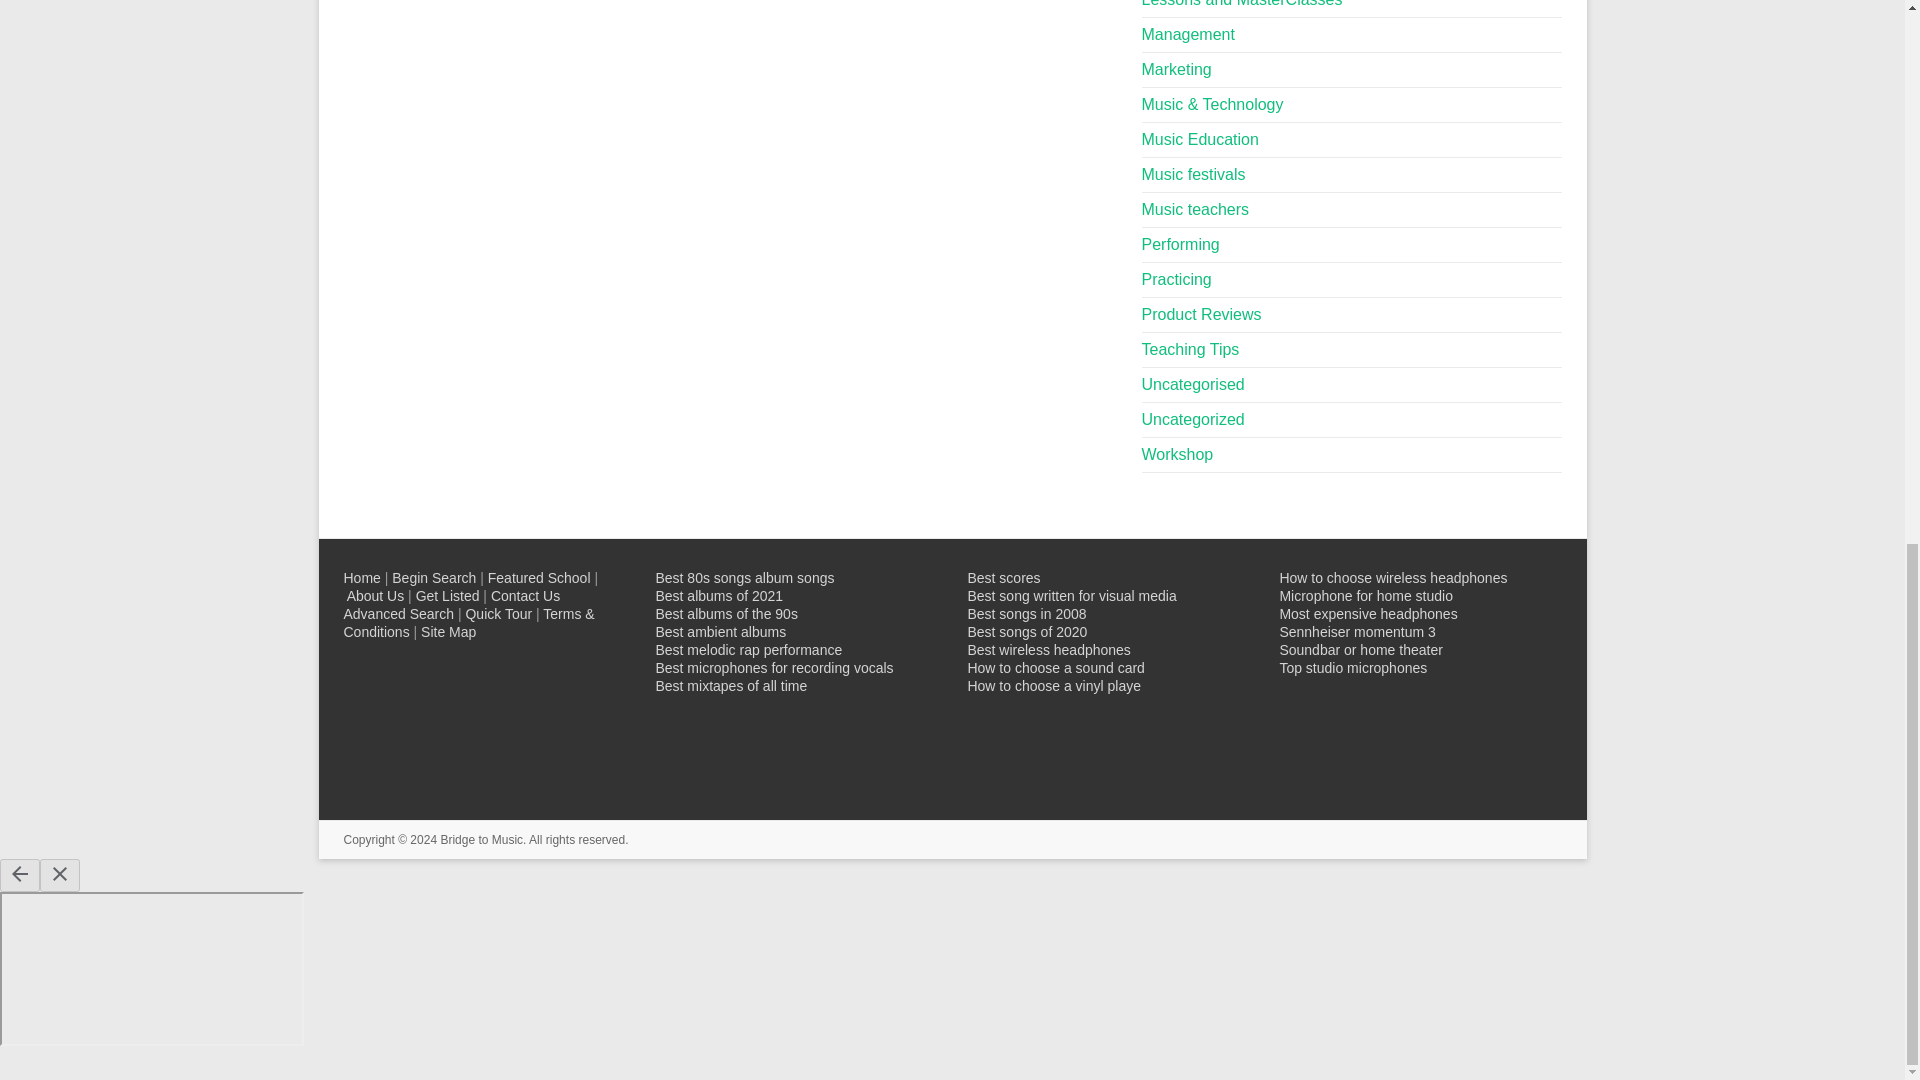  What do you see at coordinates (1180, 244) in the screenshot?
I see `Performing` at bounding box center [1180, 244].